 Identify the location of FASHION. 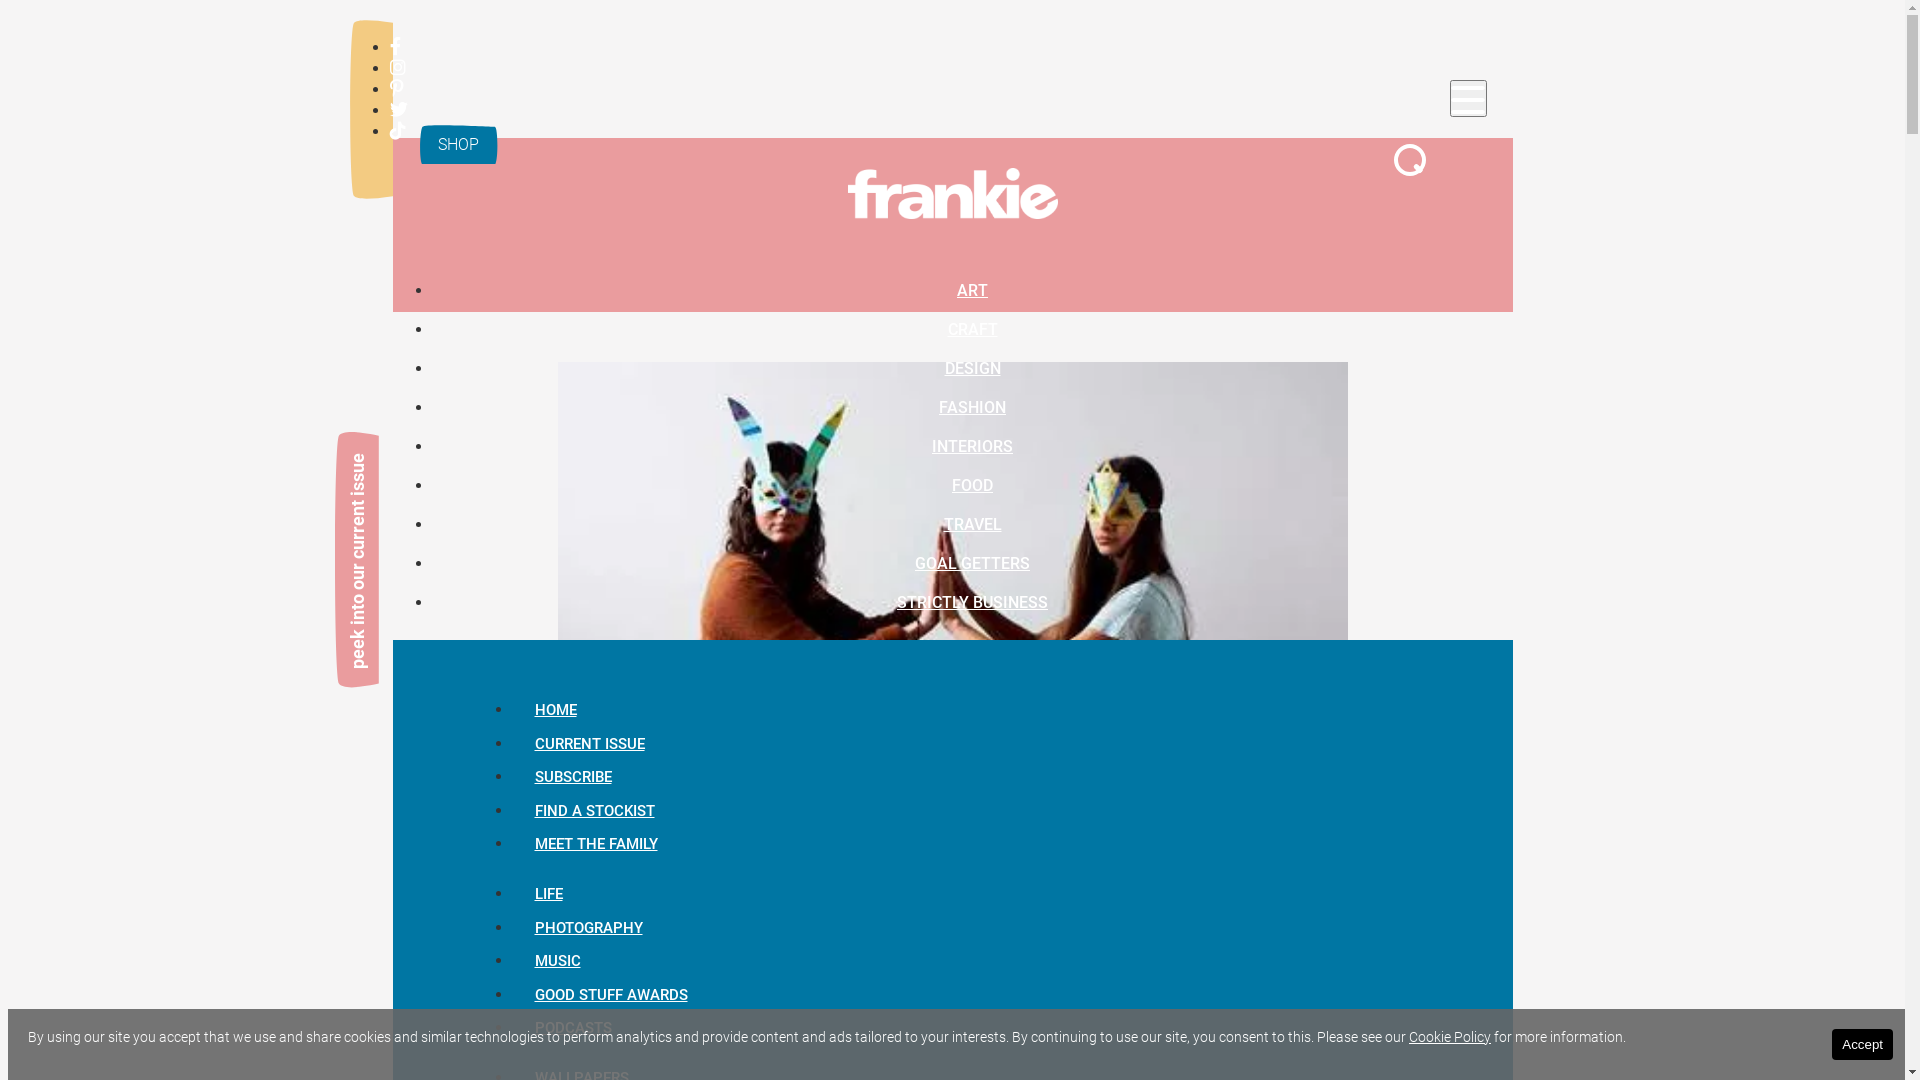
(972, 406).